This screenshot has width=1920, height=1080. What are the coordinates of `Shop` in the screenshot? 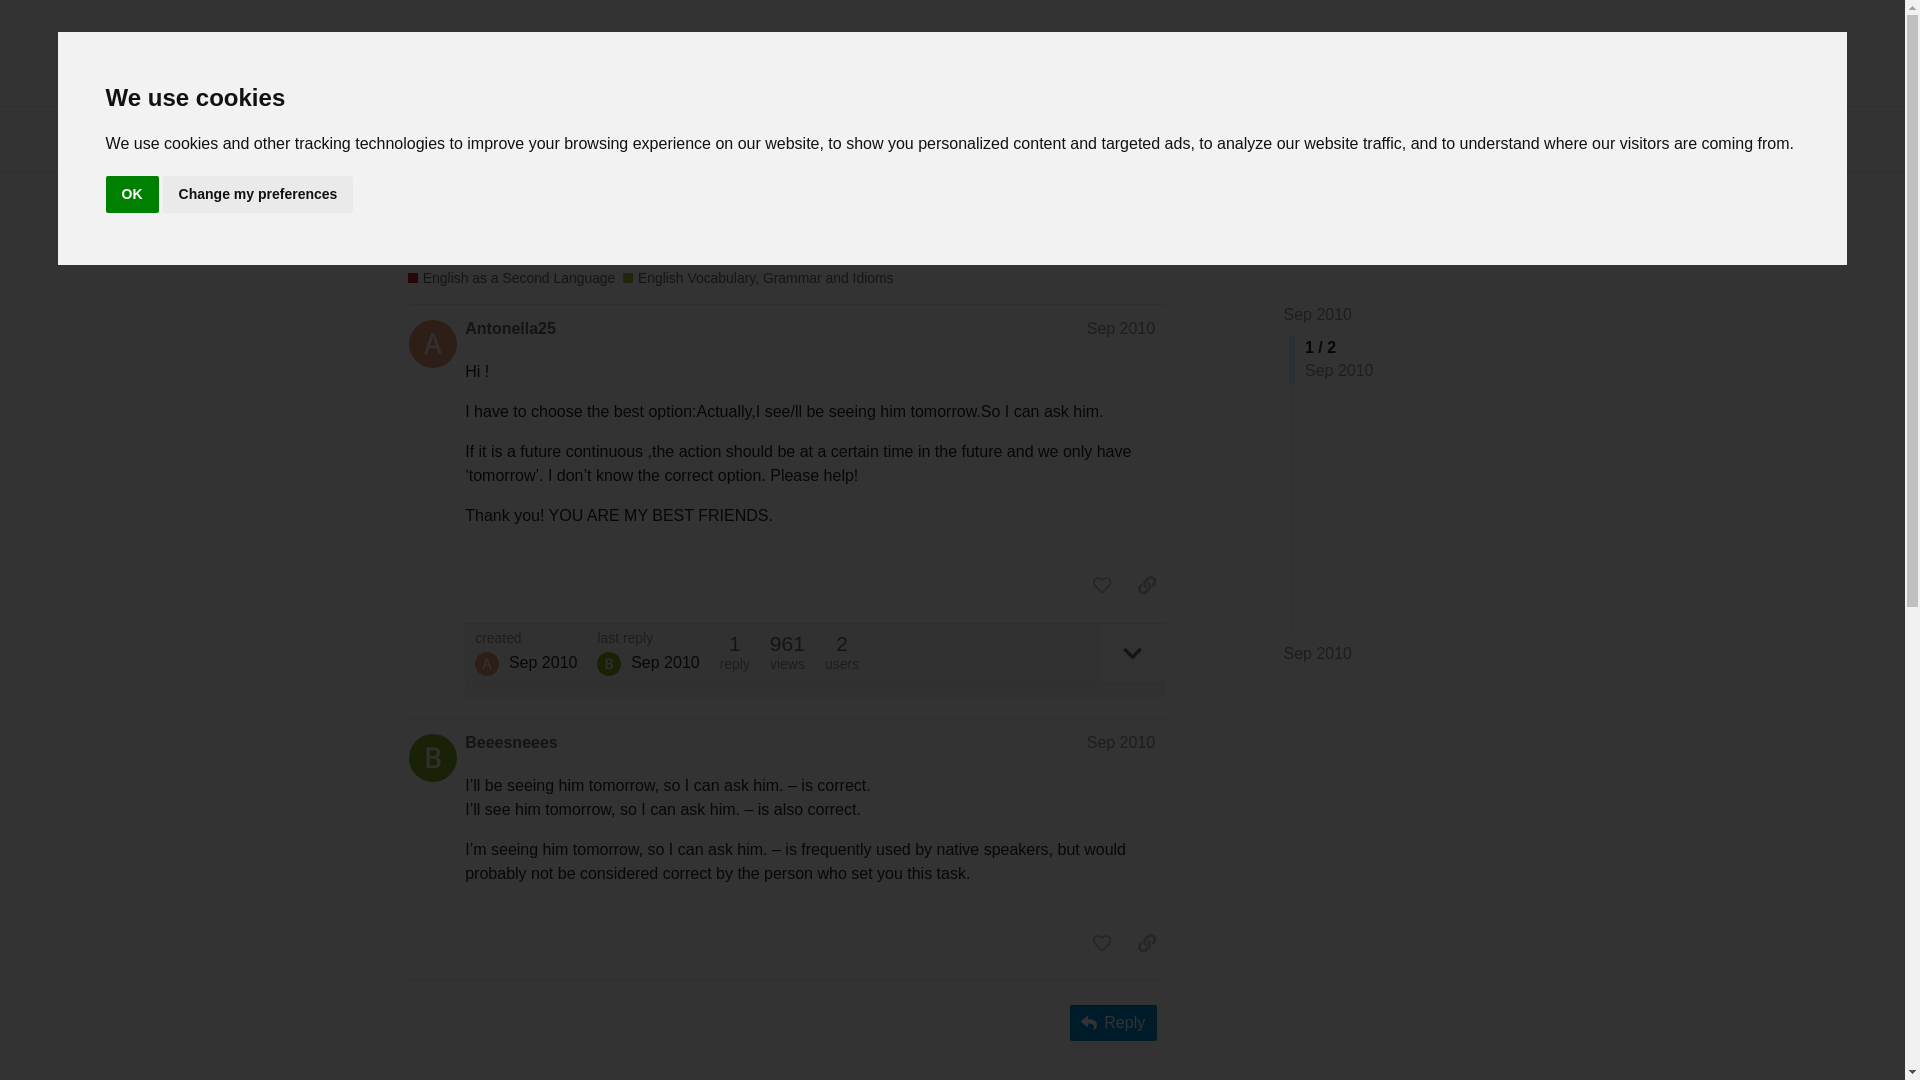 It's located at (1216, 56).